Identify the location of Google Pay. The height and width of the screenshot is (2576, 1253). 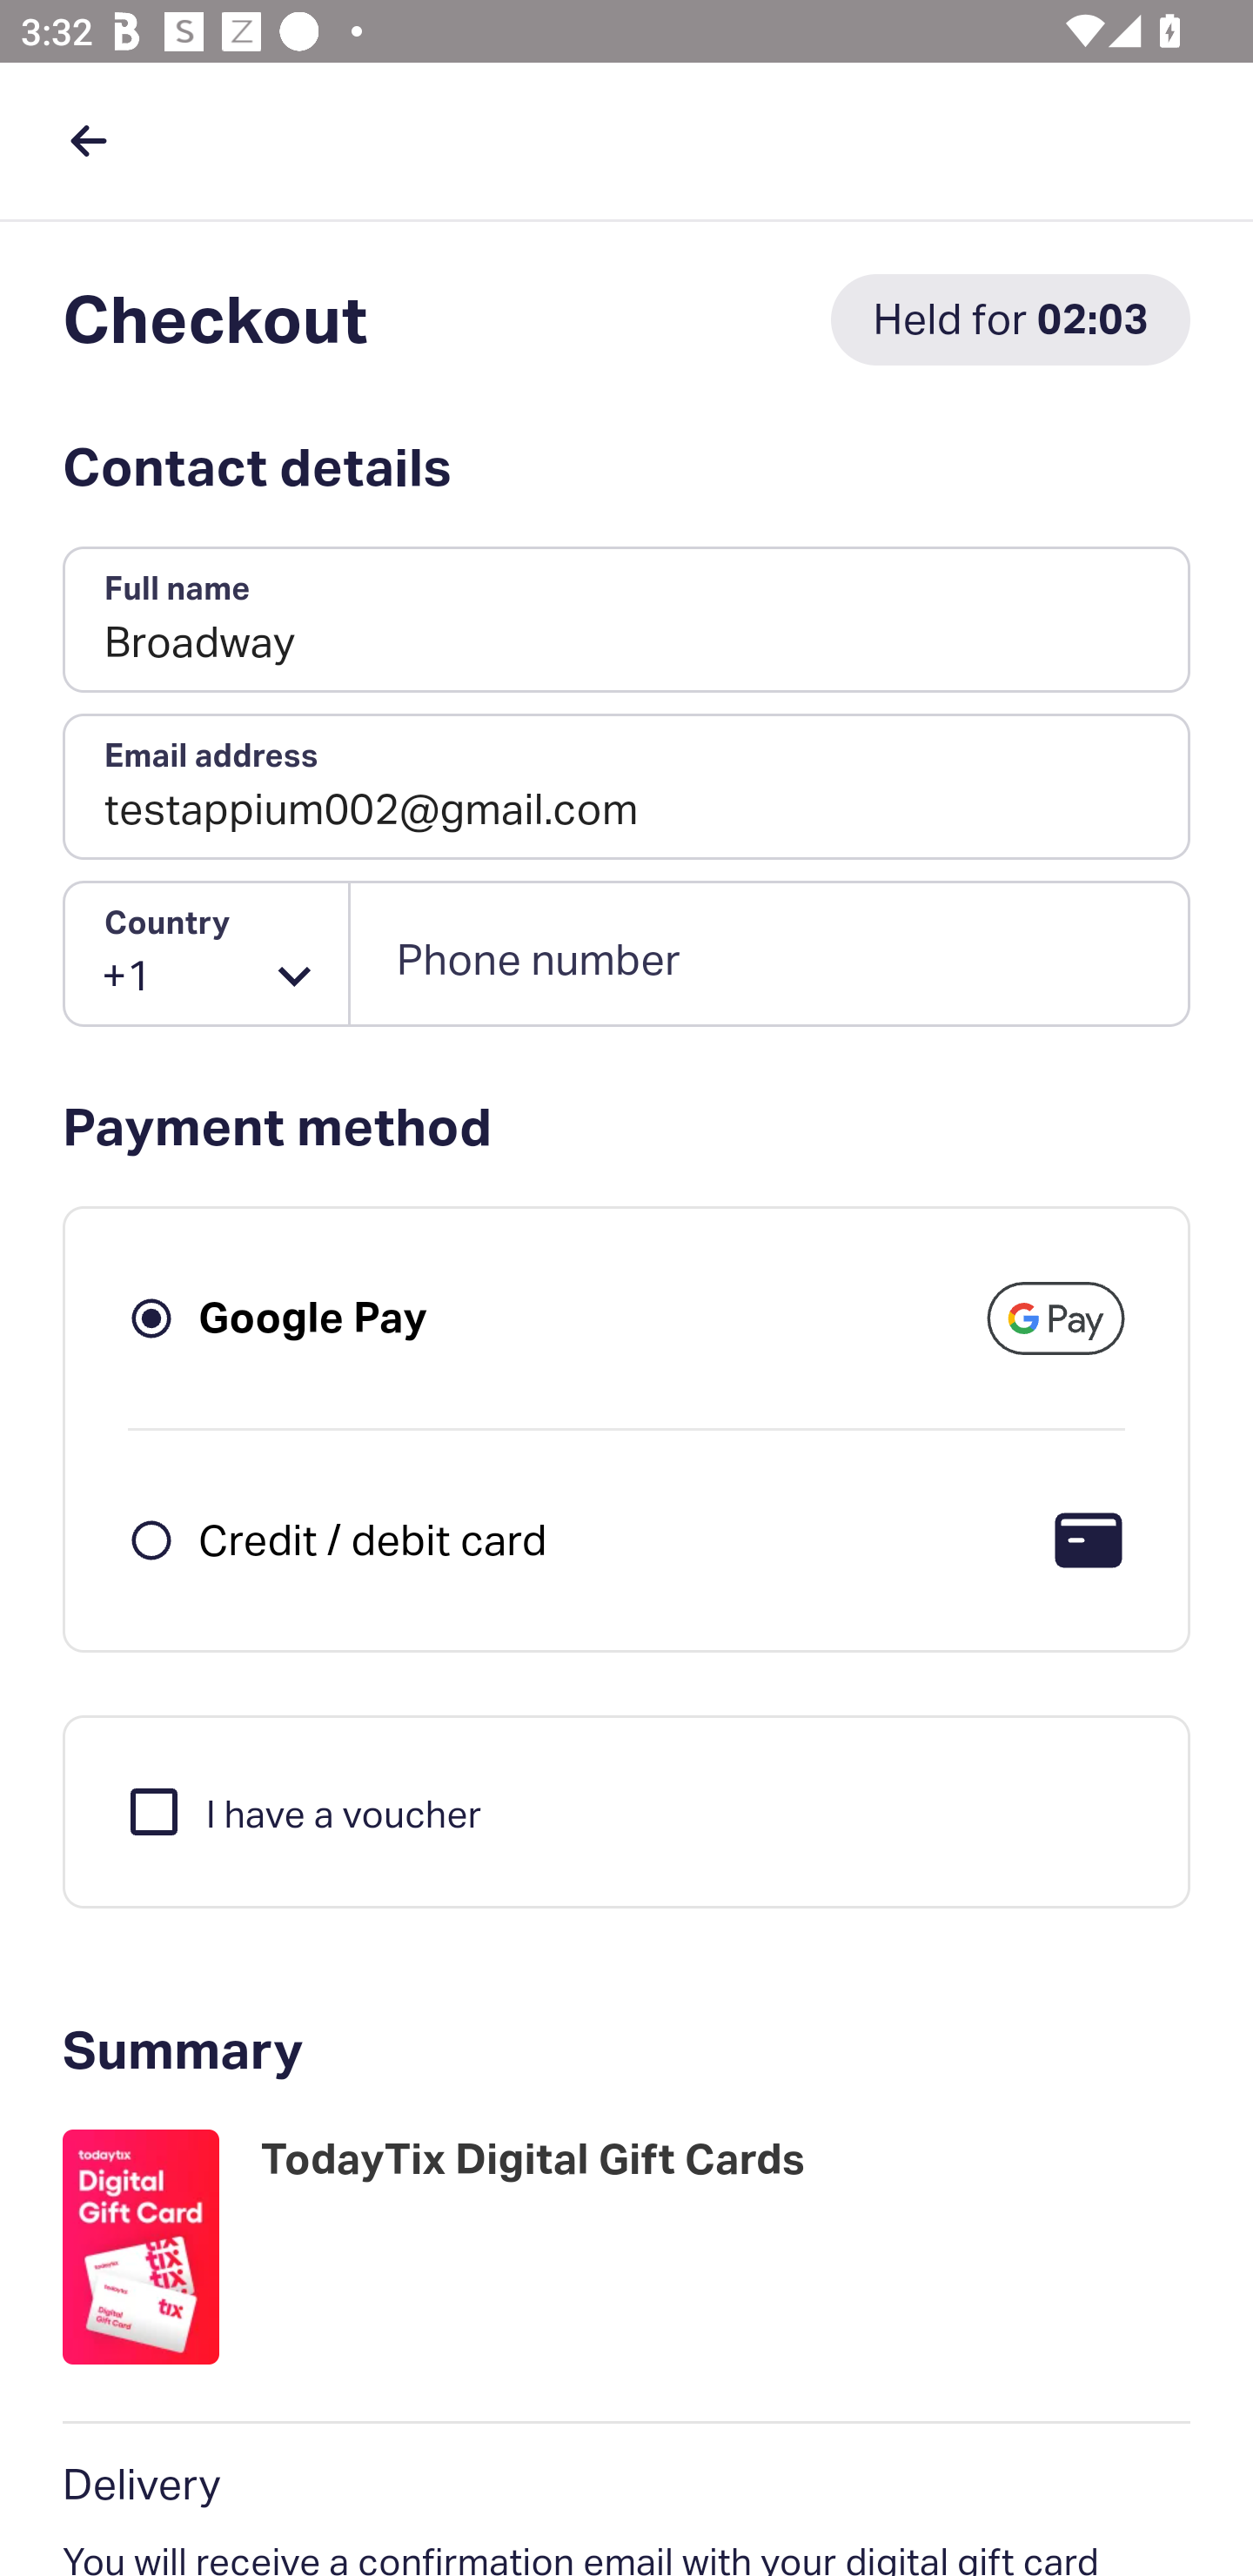
(313, 1318).